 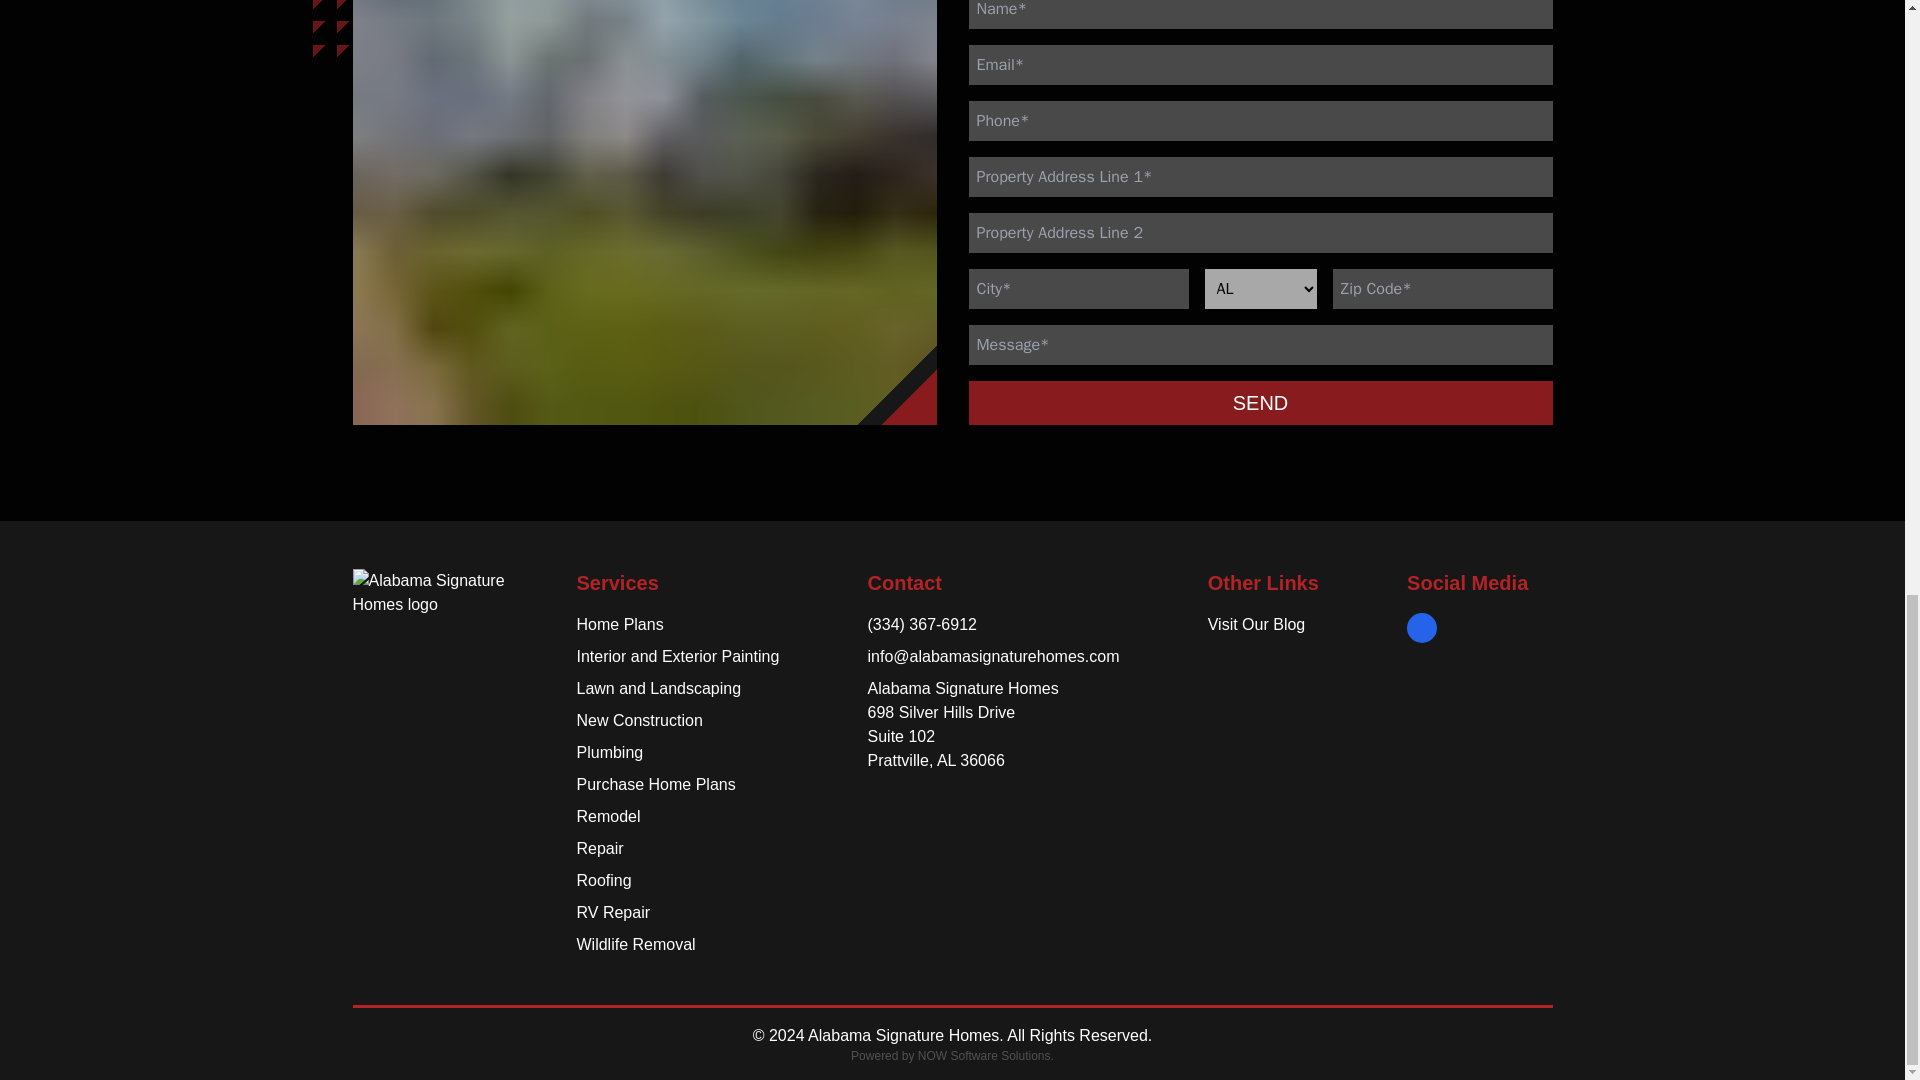 I want to click on Wildlife Removal, so click(x=636, y=944).